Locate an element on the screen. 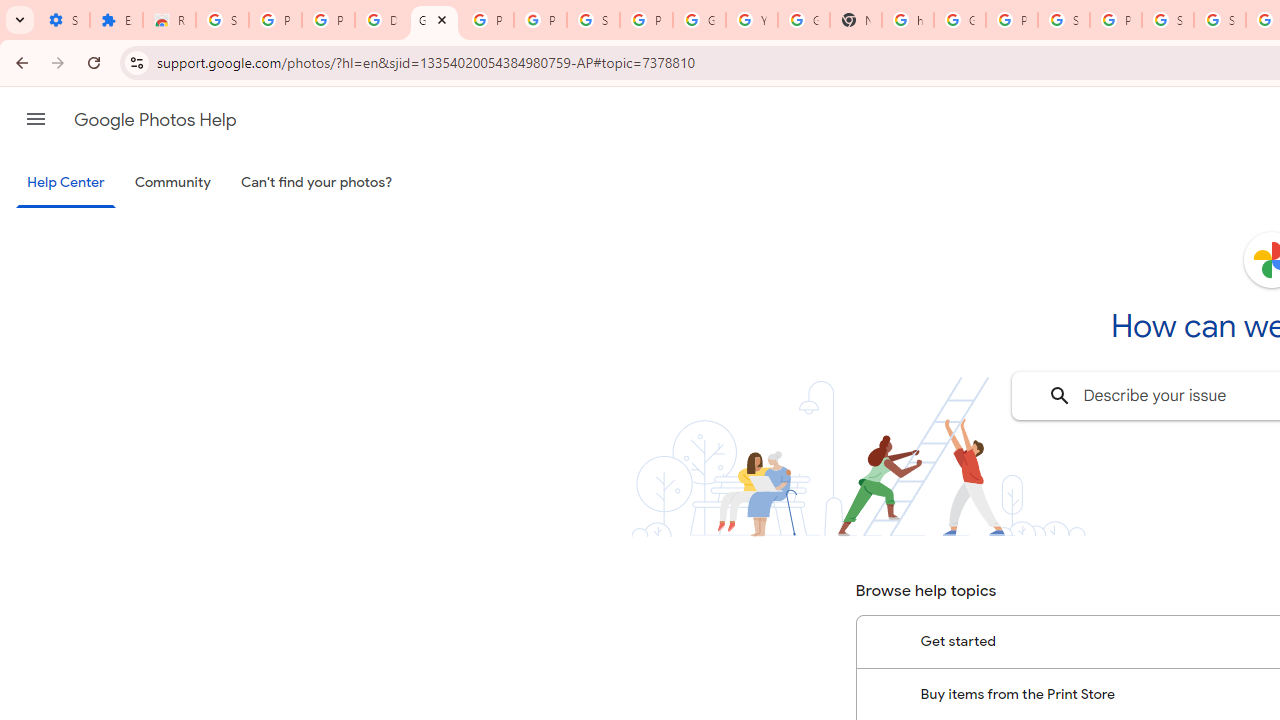 This screenshot has width=1280, height=720. New Tab is located at coordinates (855, 20).